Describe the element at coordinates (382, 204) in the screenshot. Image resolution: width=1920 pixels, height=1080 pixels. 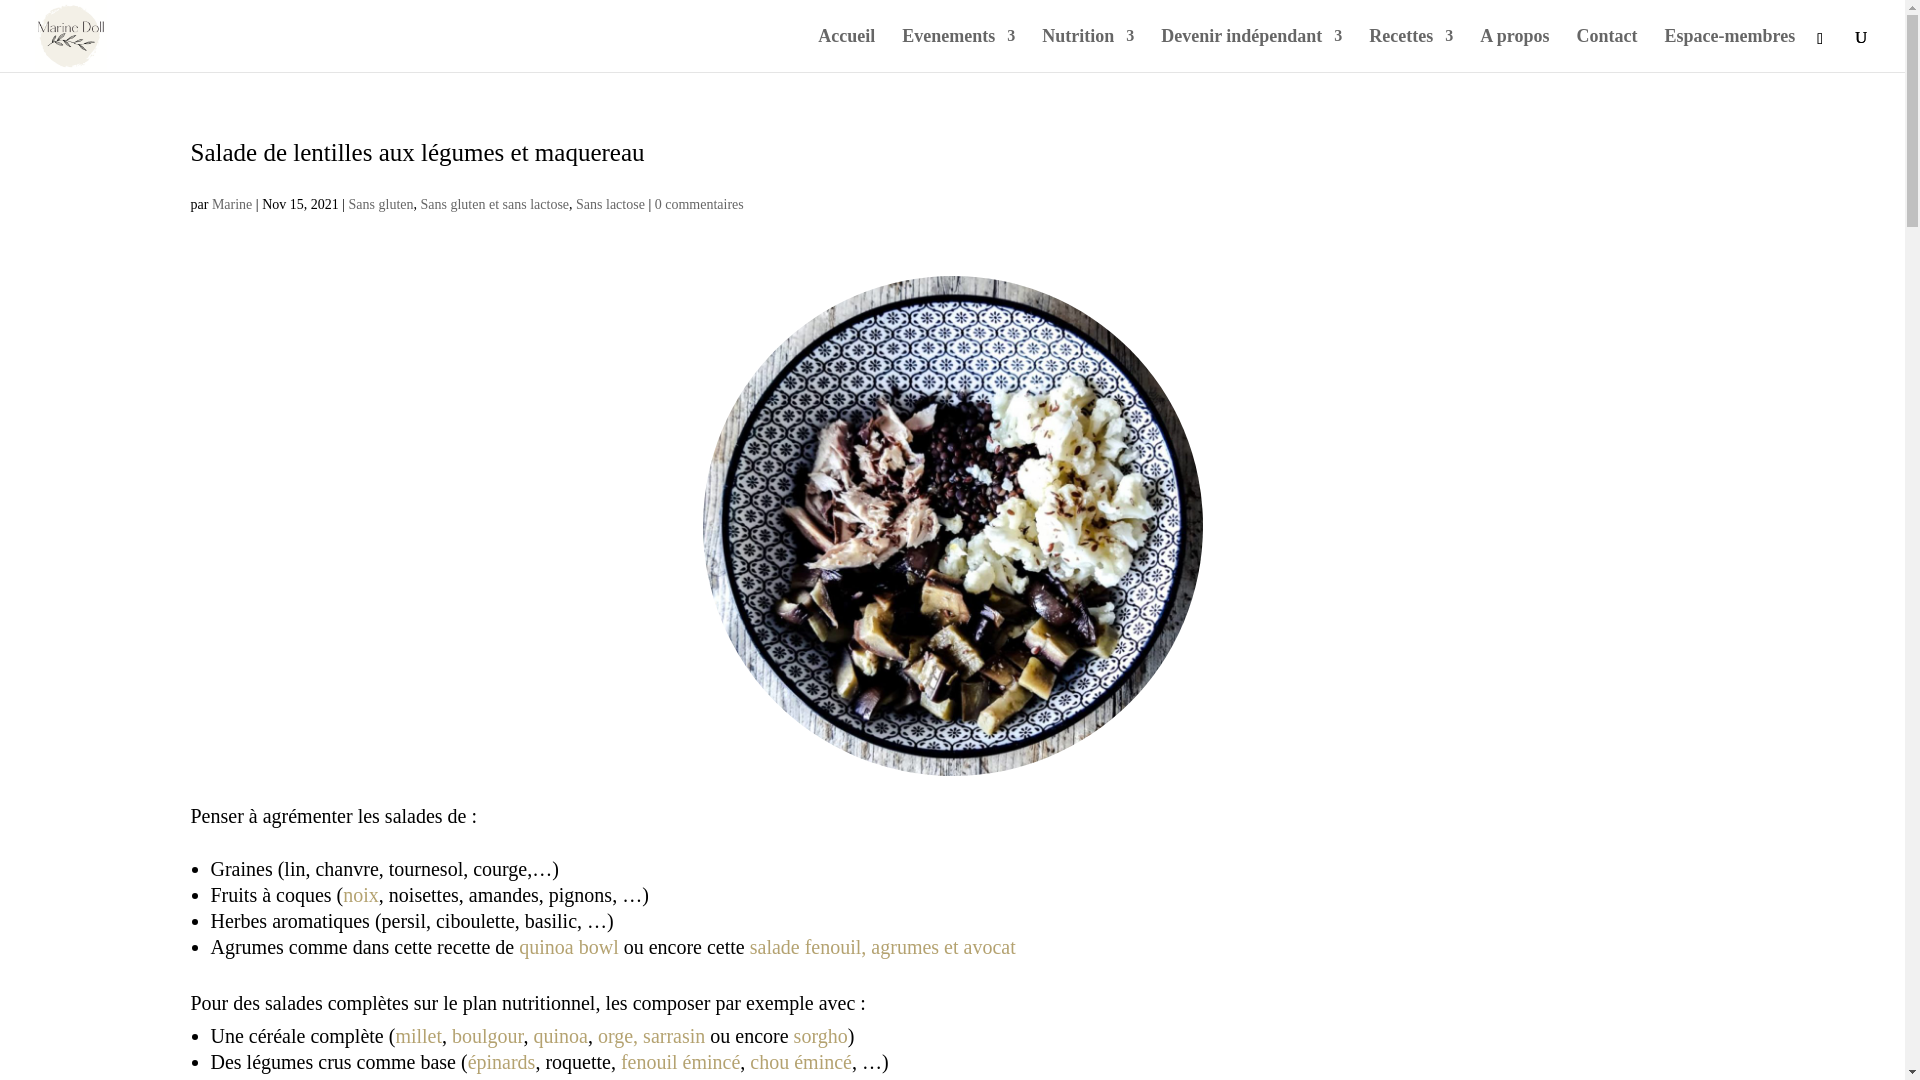
I see `Sans gluten` at that location.